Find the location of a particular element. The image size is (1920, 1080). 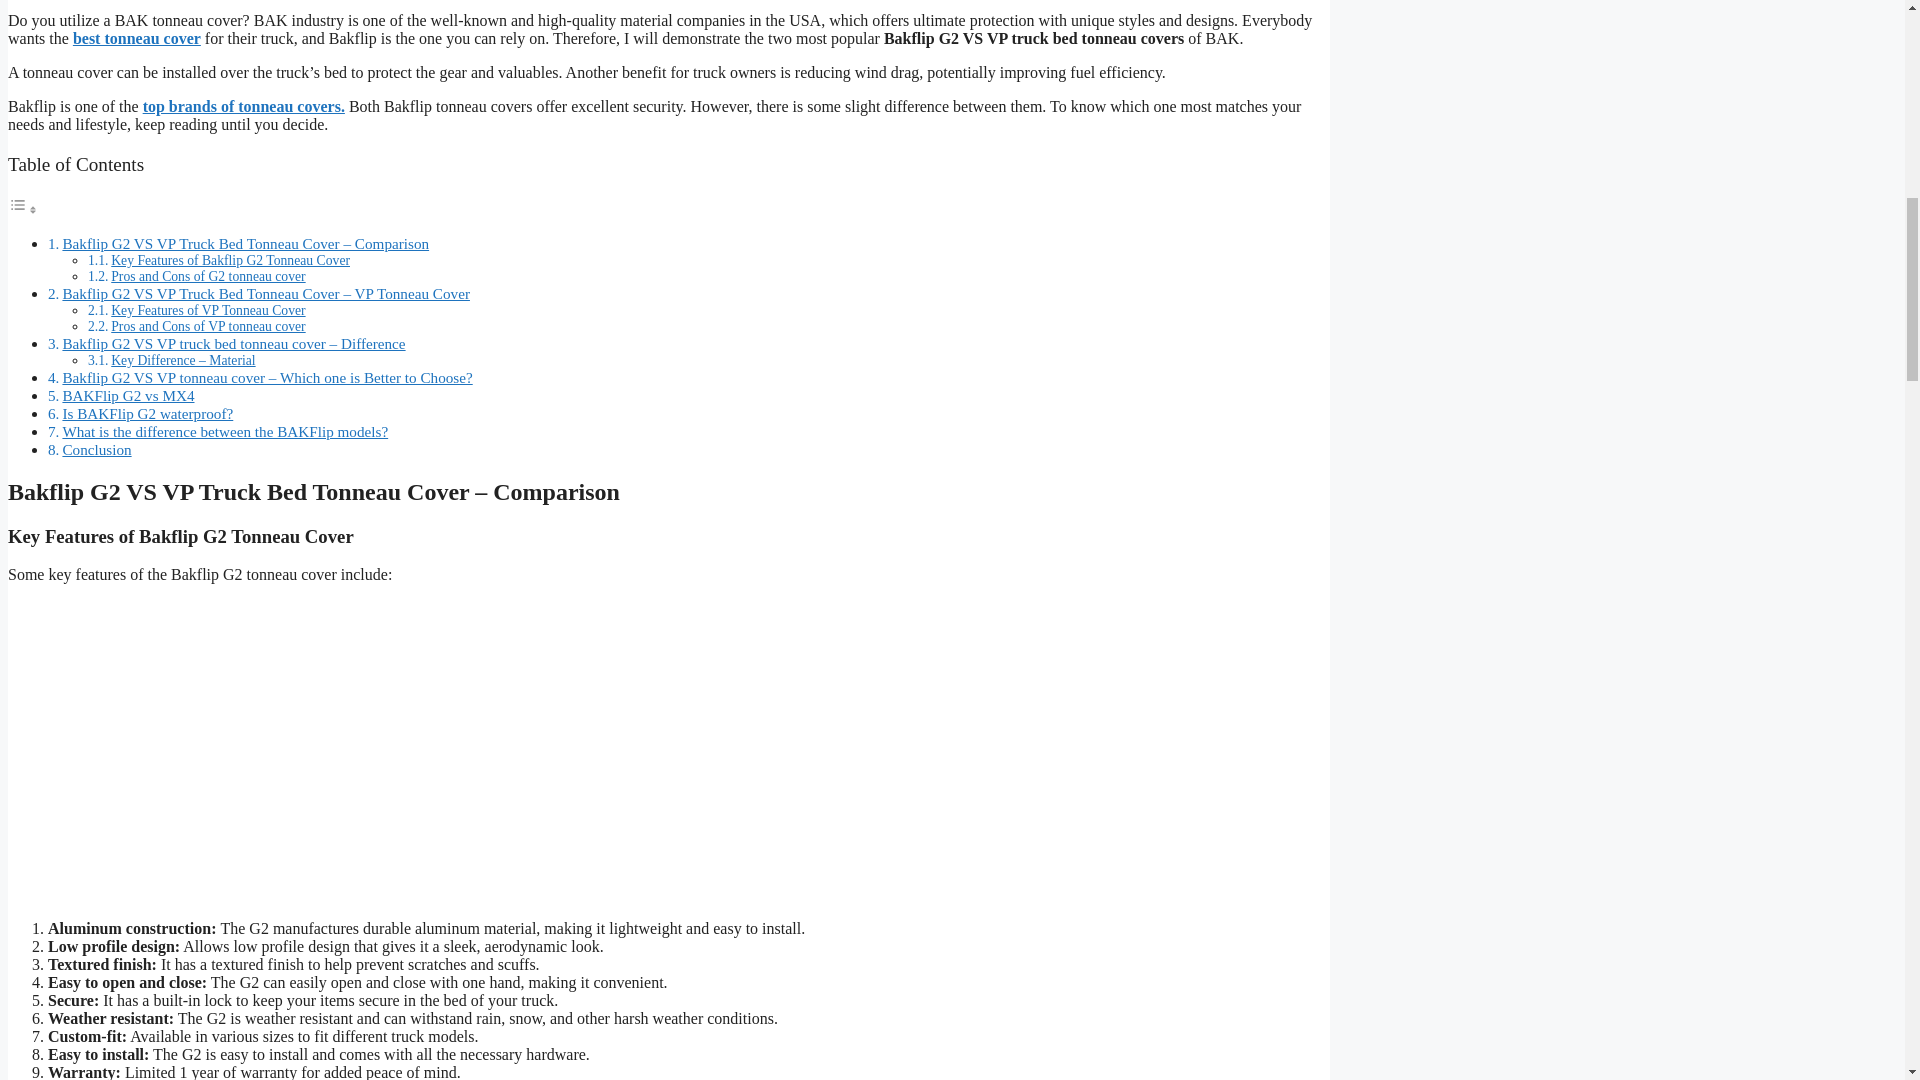

best tonneau cover is located at coordinates (136, 38).